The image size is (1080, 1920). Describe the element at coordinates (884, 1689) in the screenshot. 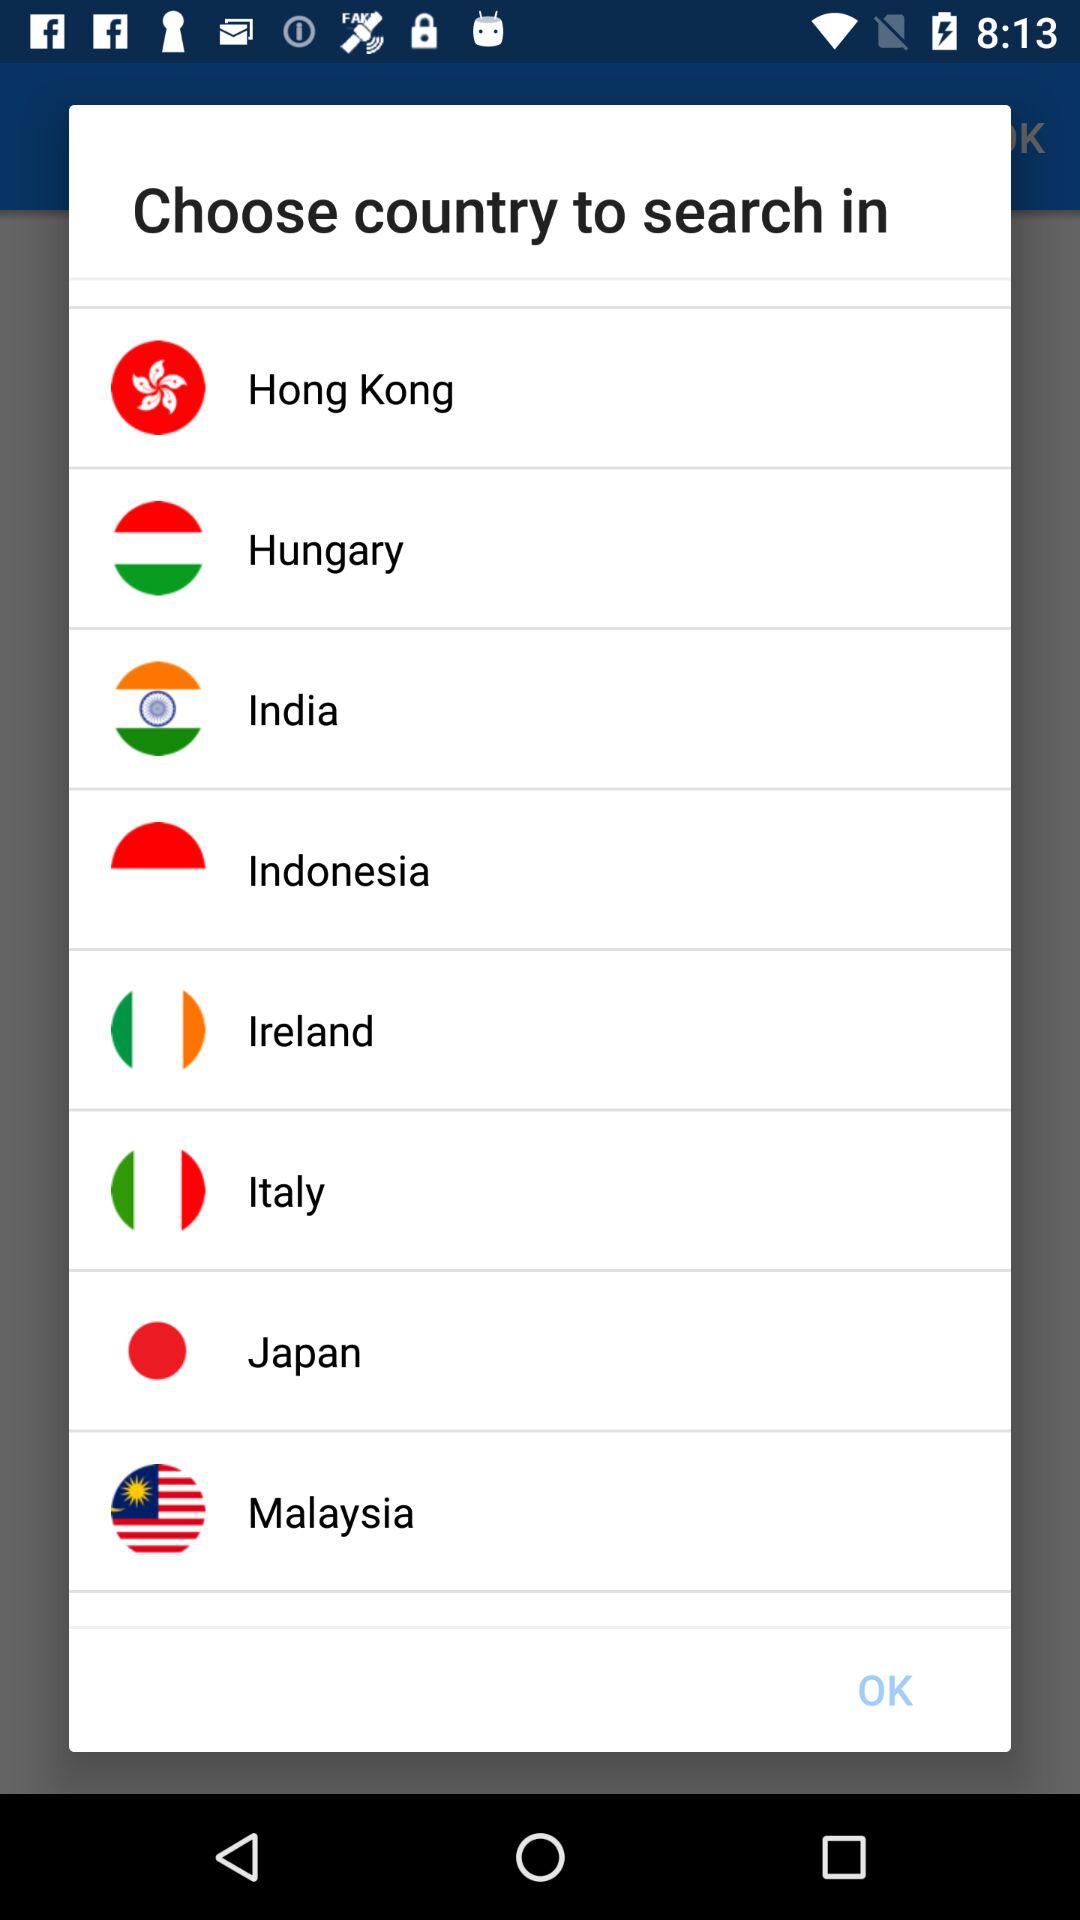

I see `tap ok` at that location.